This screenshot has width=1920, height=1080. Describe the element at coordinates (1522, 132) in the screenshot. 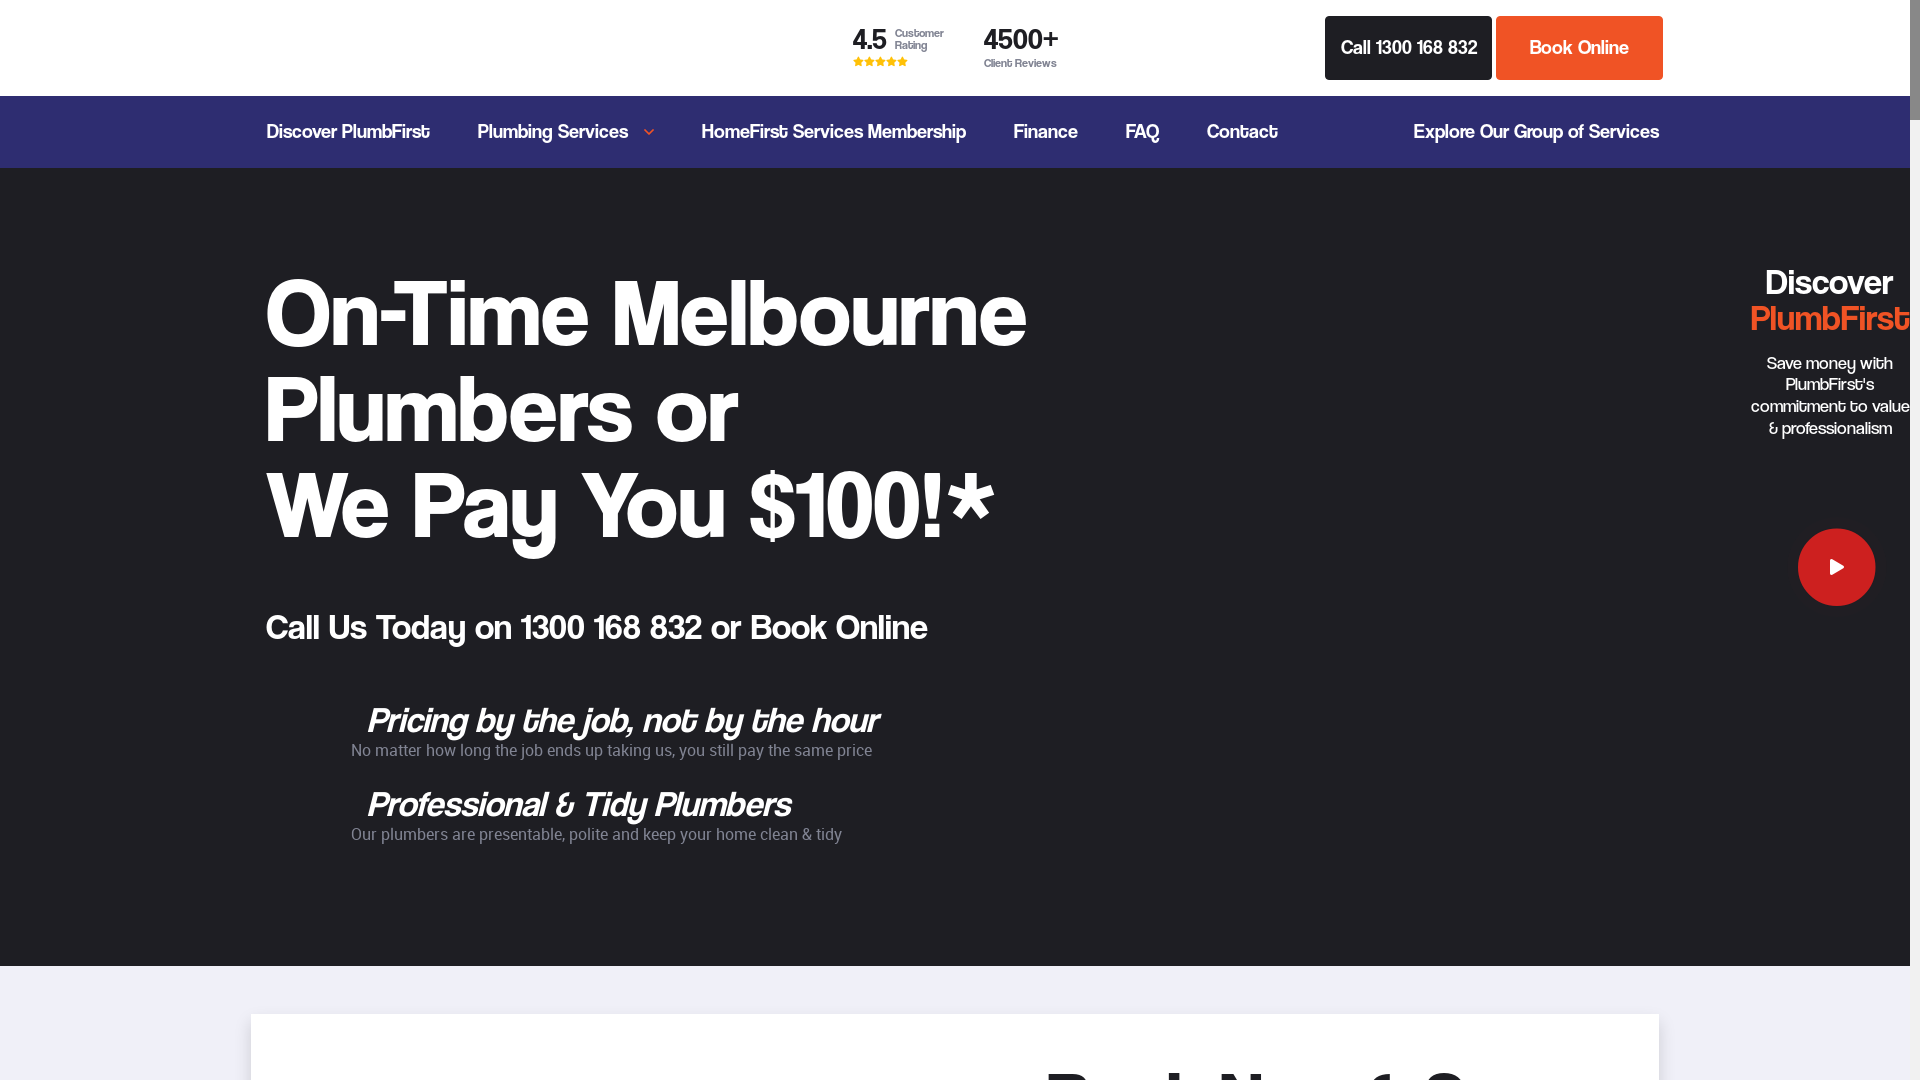

I see `Explore Our Group of Services` at that location.